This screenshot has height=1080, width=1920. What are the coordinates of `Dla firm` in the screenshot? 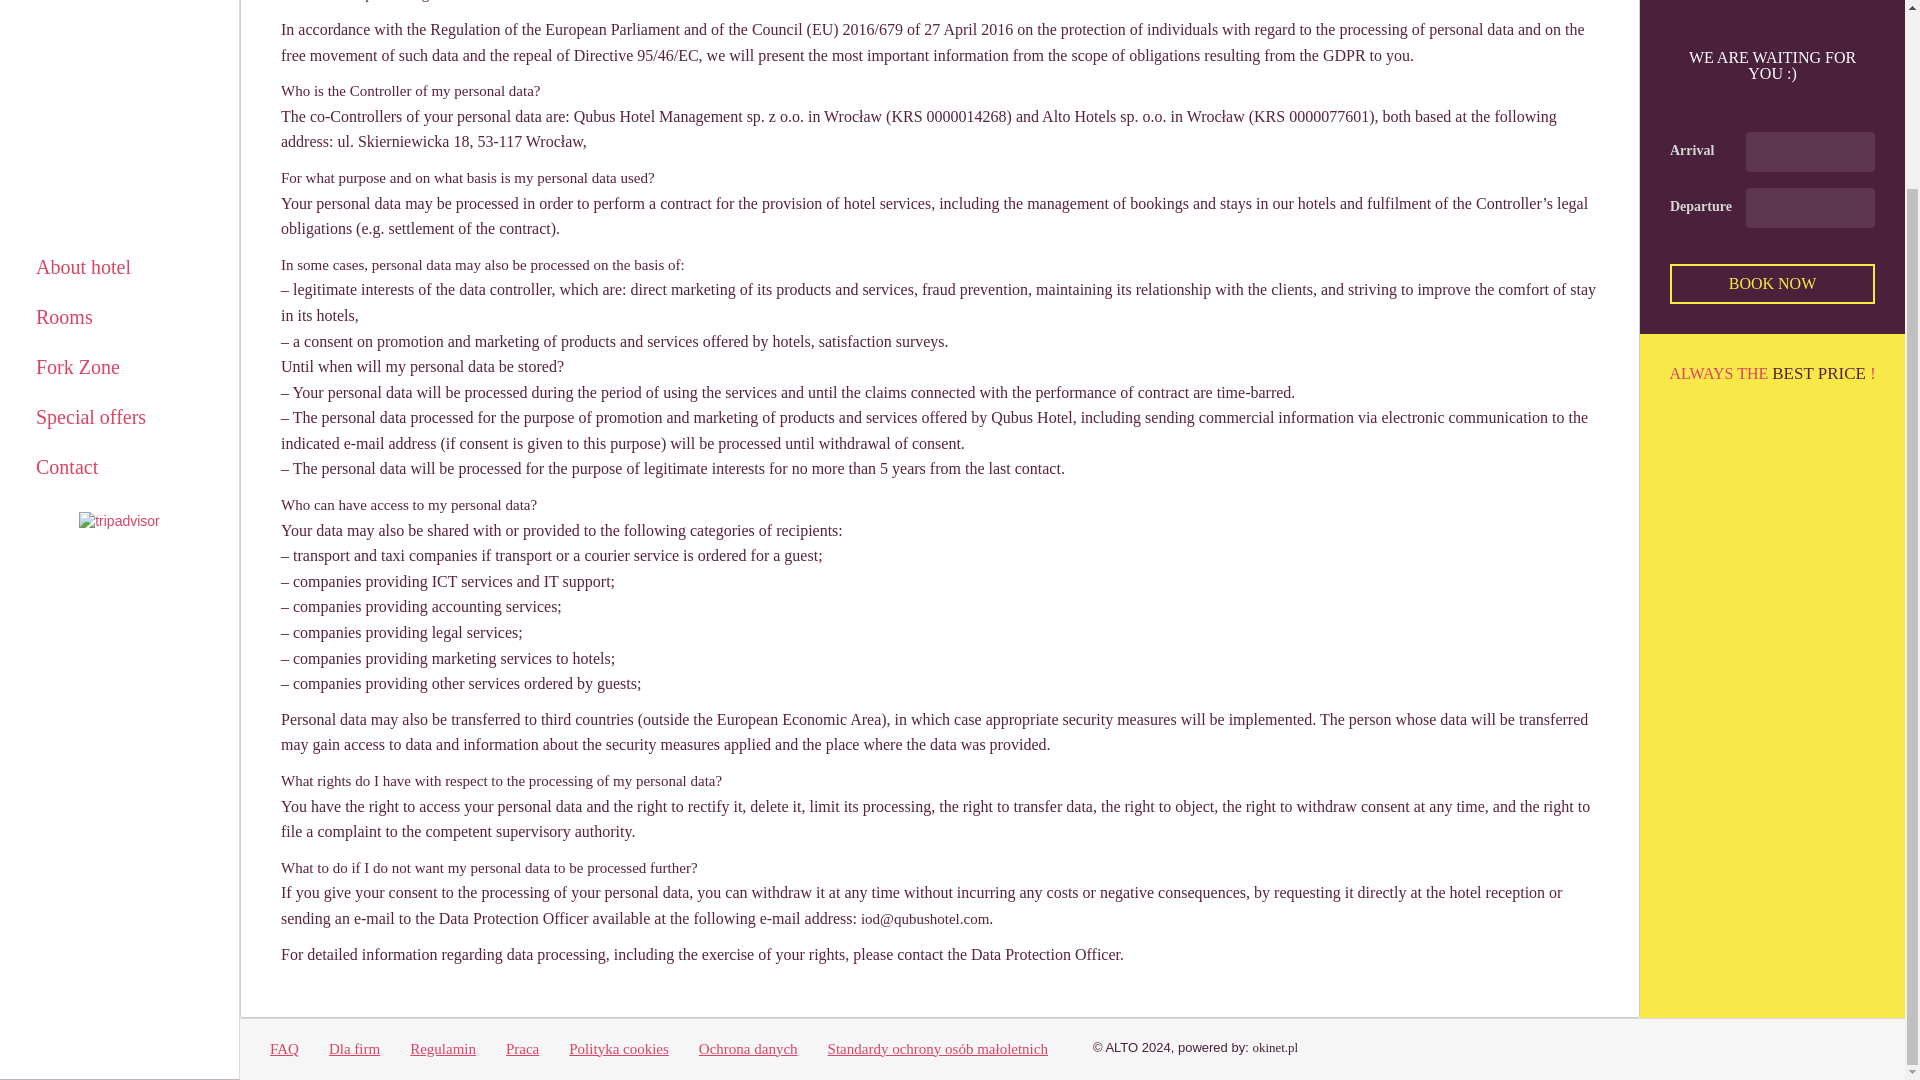 It's located at (354, 834).